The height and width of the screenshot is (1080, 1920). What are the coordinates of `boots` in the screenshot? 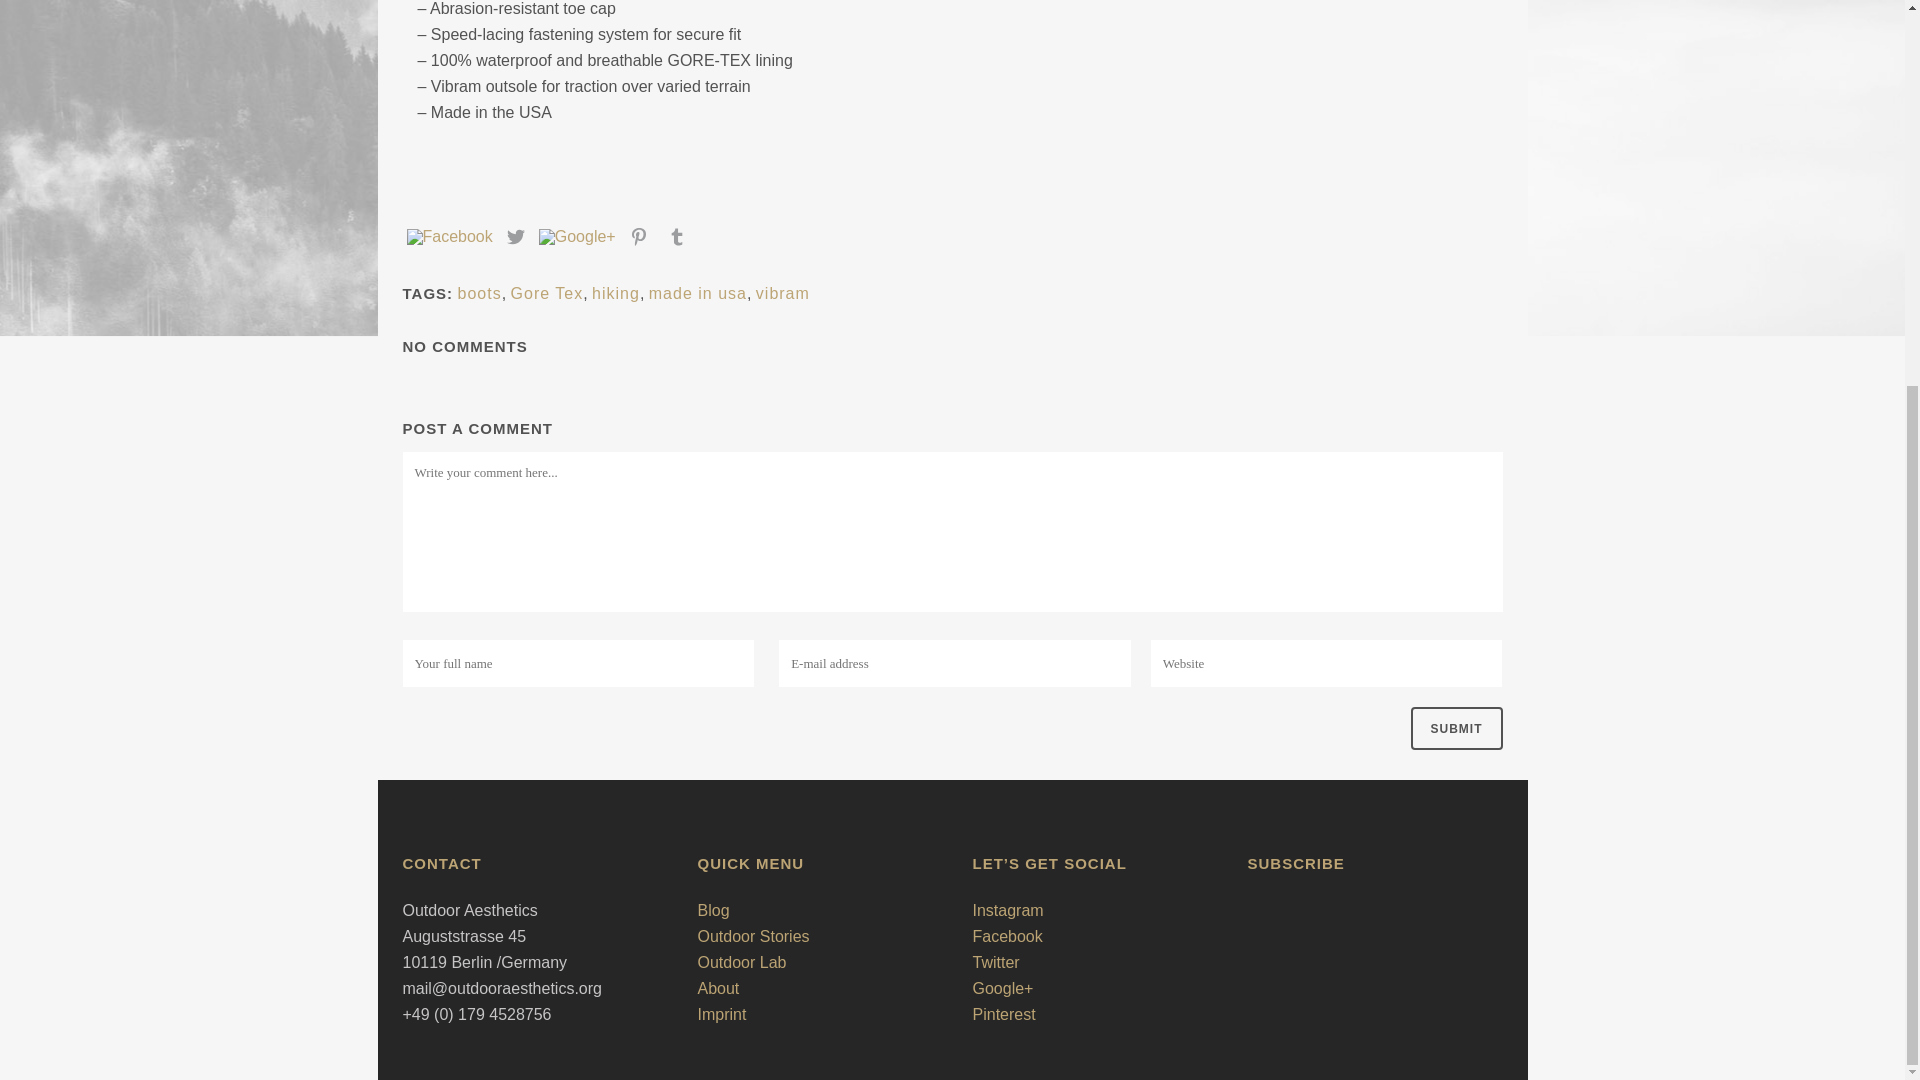 It's located at (480, 294).